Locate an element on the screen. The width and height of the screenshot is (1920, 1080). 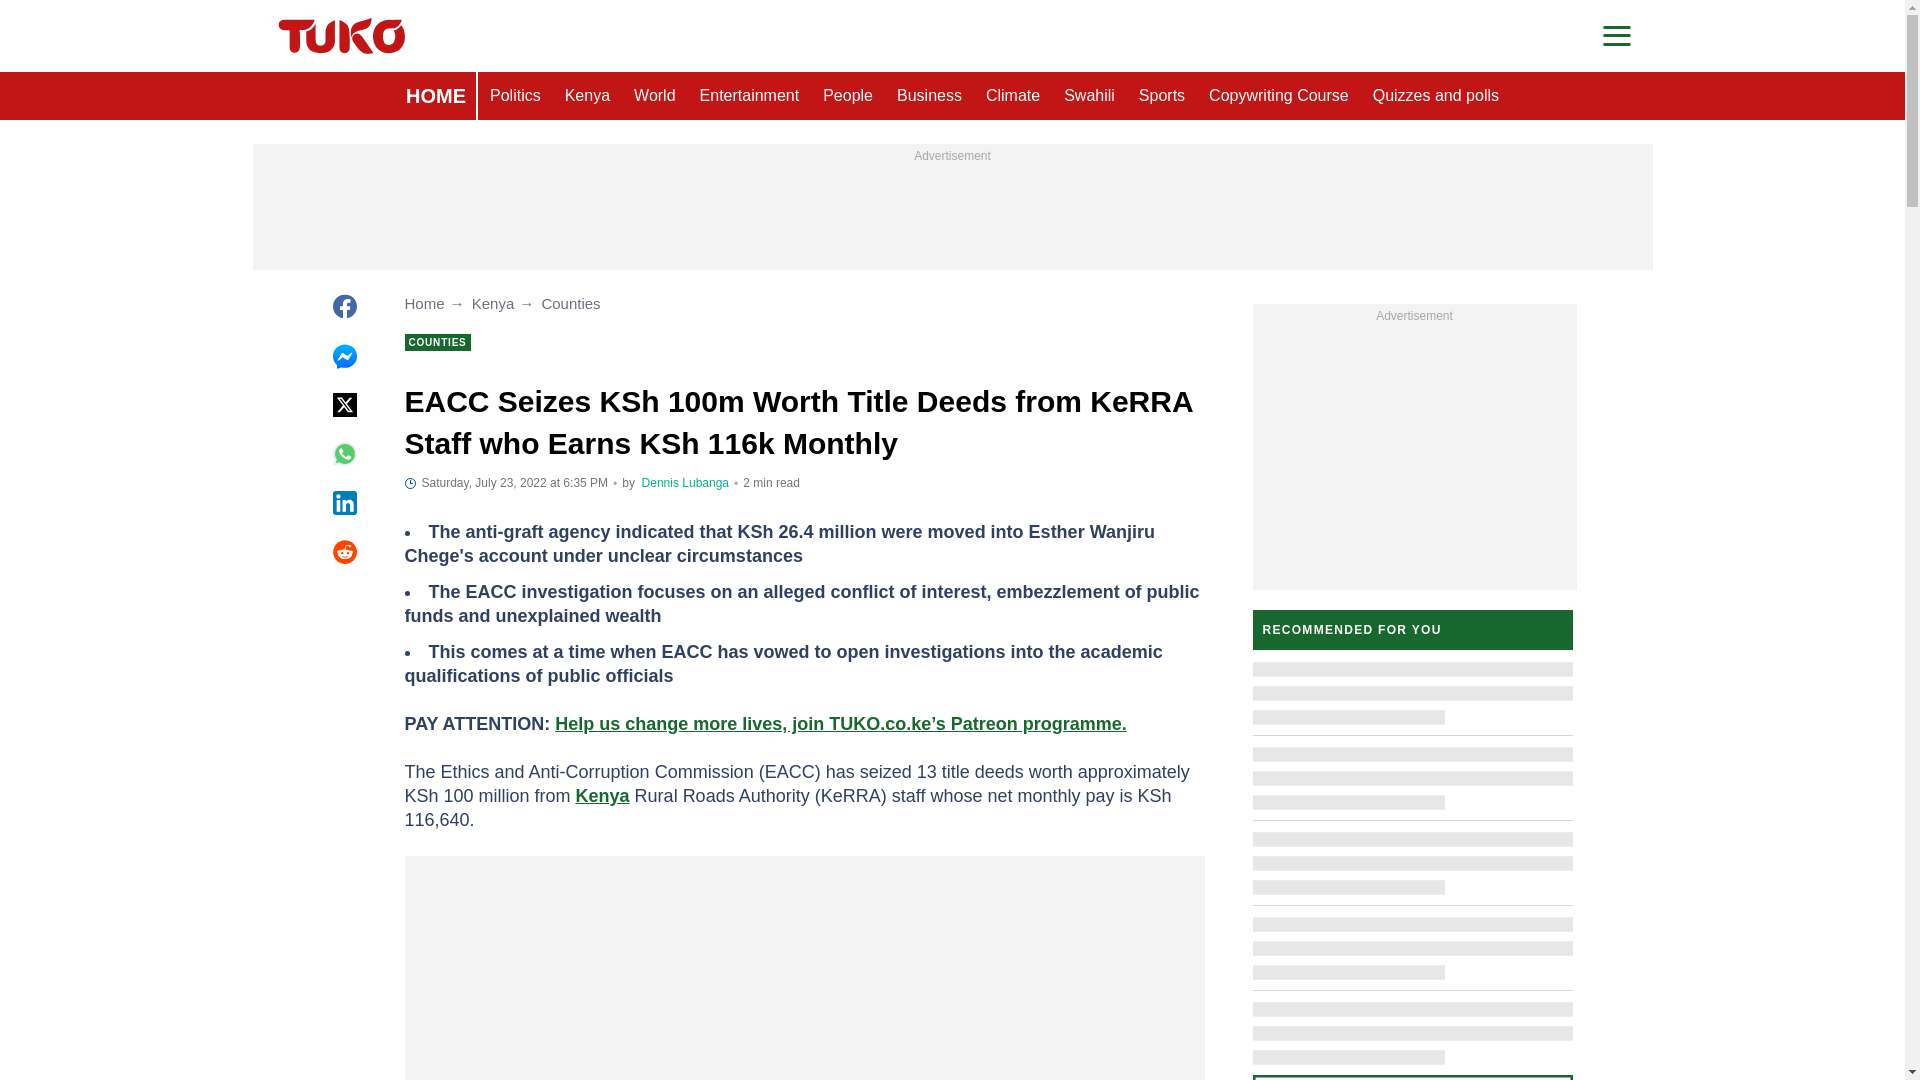
Entertainment is located at coordinates (750, 96).